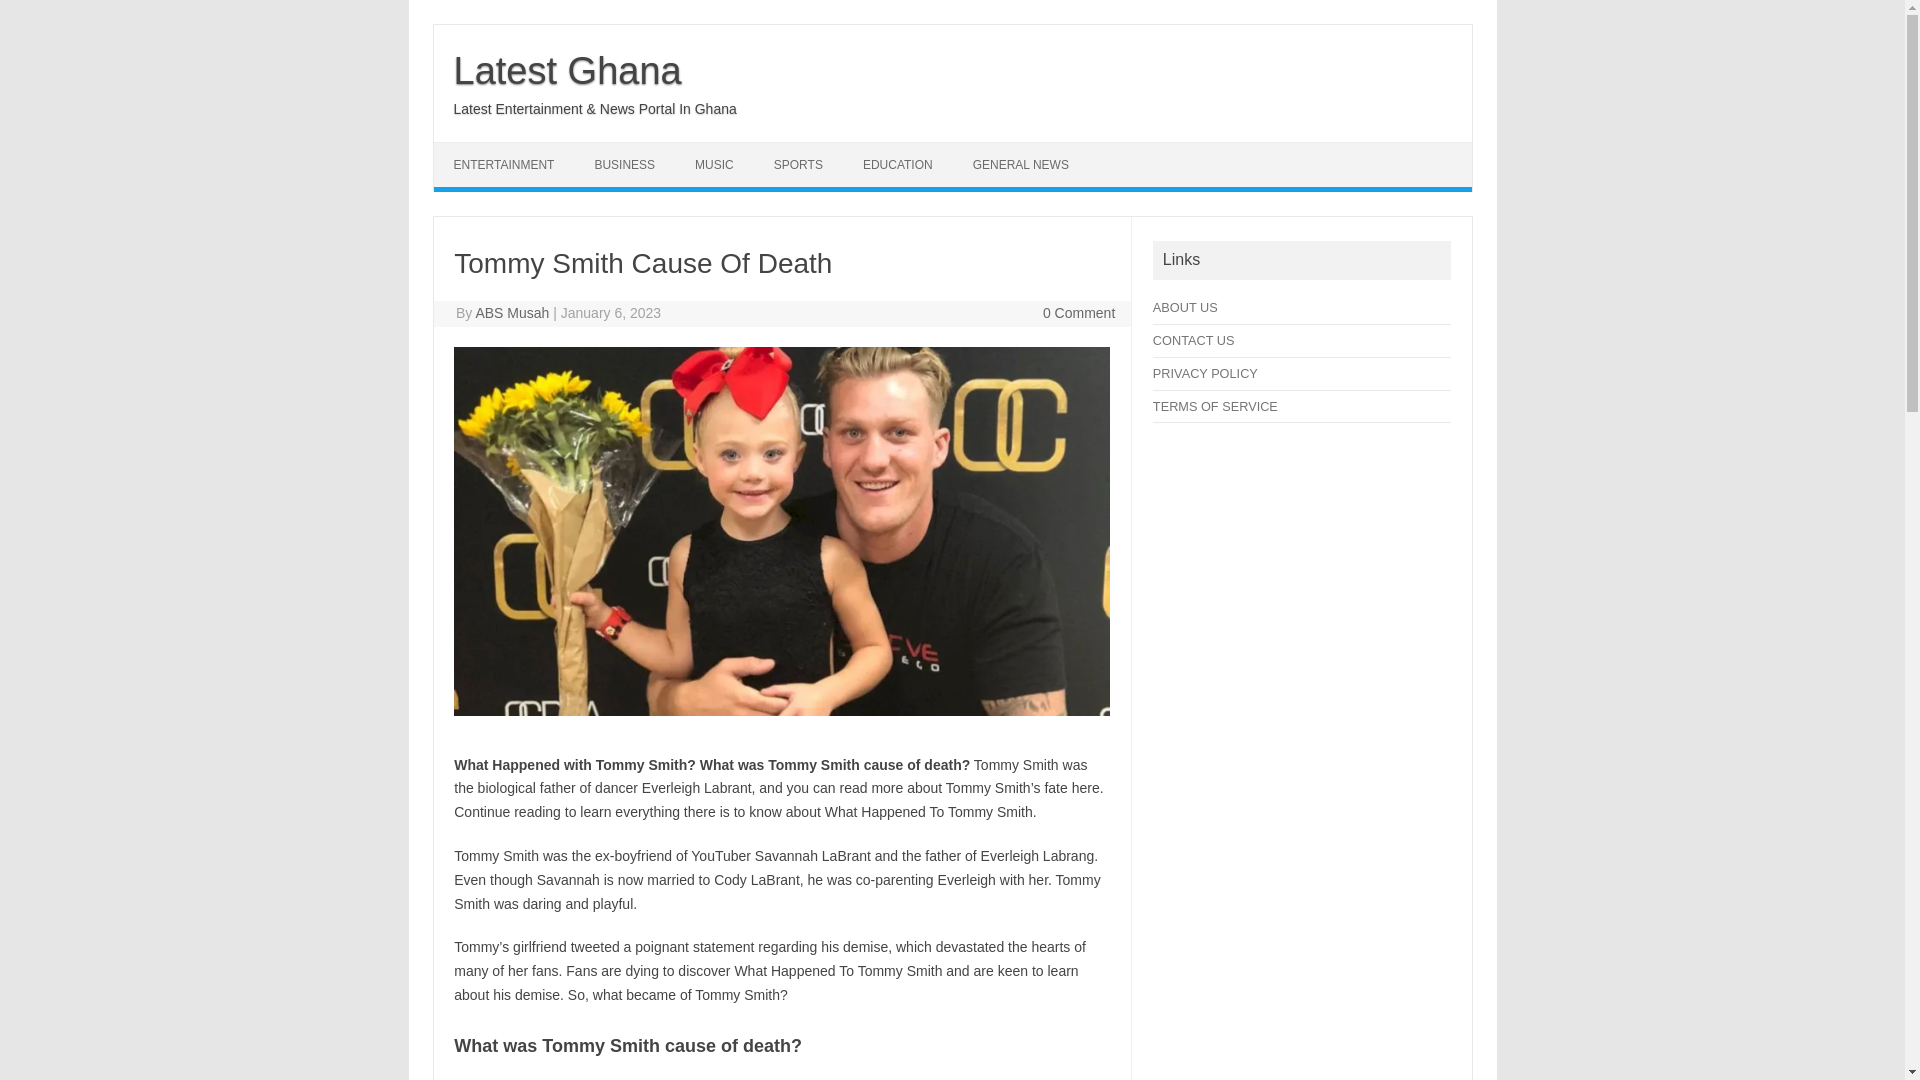 The height and width of the screenshot is (1080, 1920). Describe the element at coordinates (1020, 164) in the screenshot. I see `GENERAL NEWS` at that location.